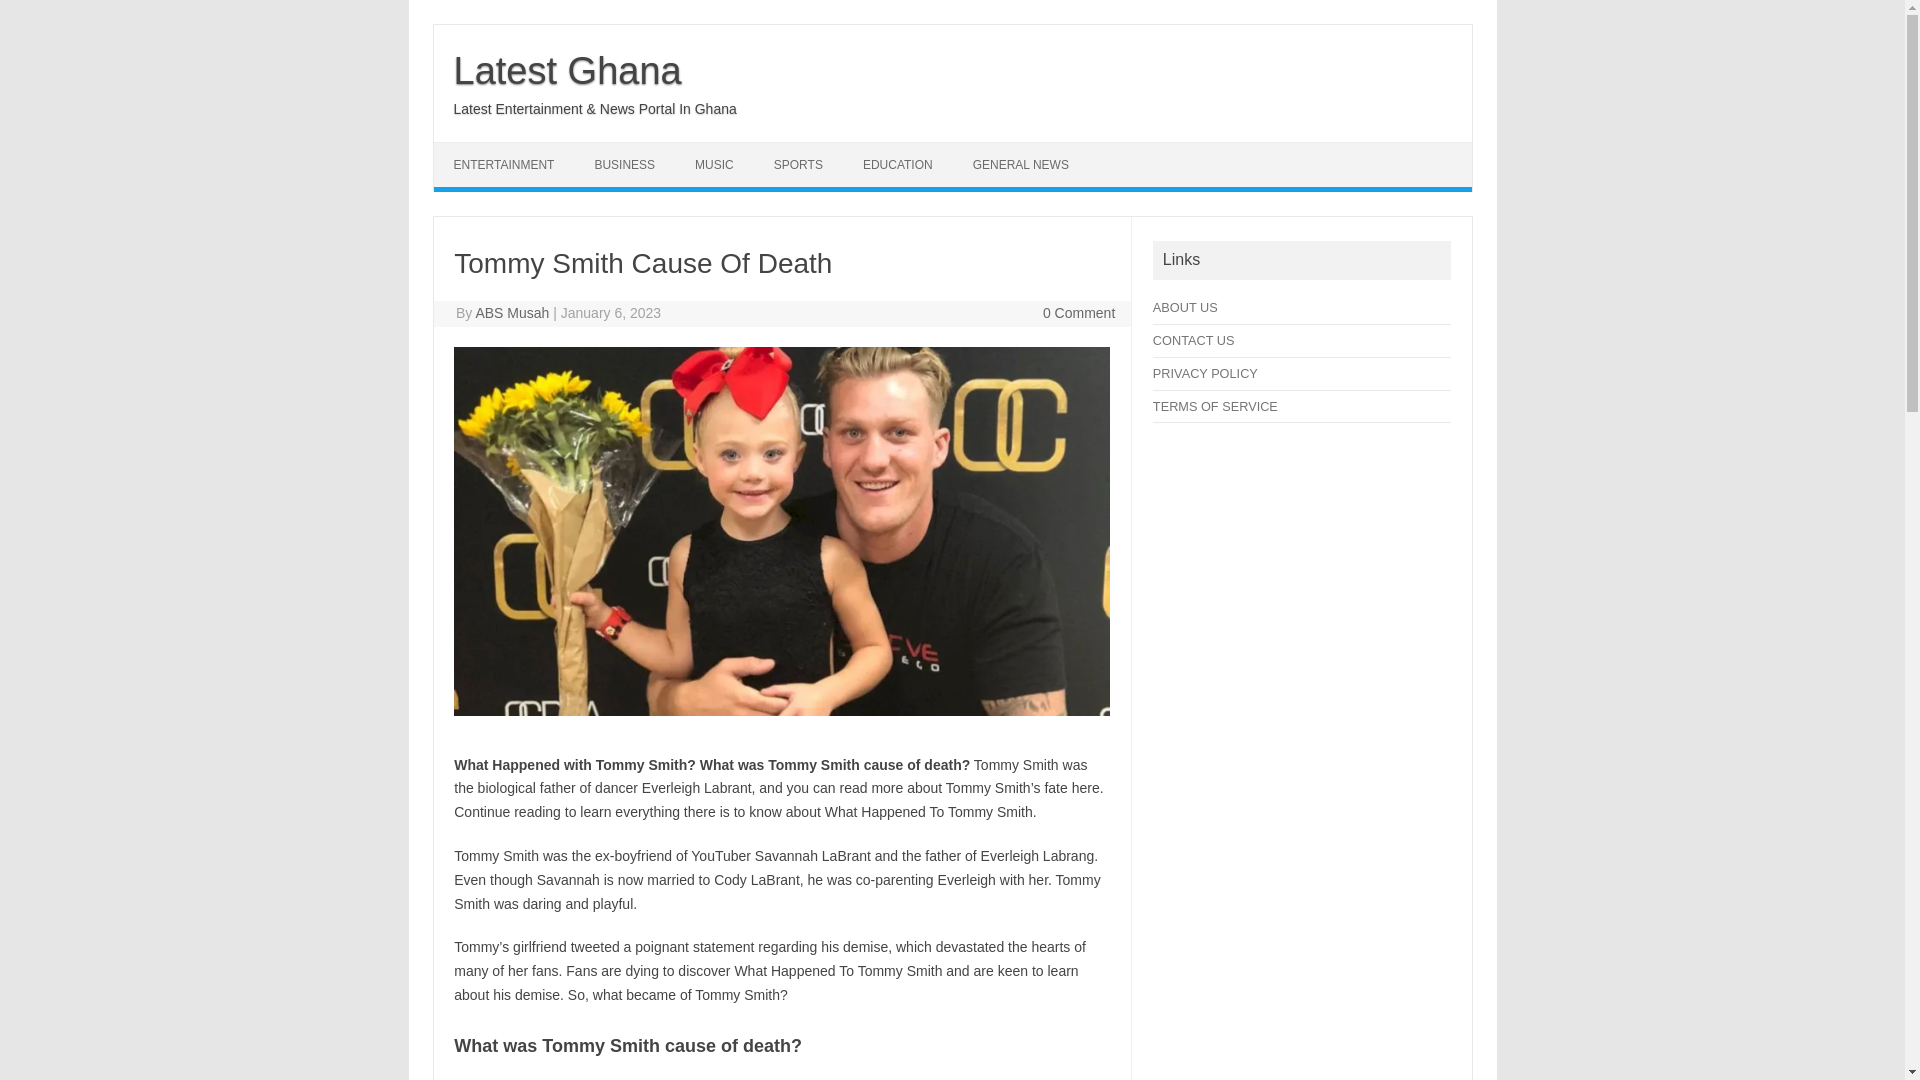 The height and width of the screenshot is (1080, 1920). Describe the element at coordinates (1020, 164) in the screenshot. I see `GENERAL NEWS` at that location.